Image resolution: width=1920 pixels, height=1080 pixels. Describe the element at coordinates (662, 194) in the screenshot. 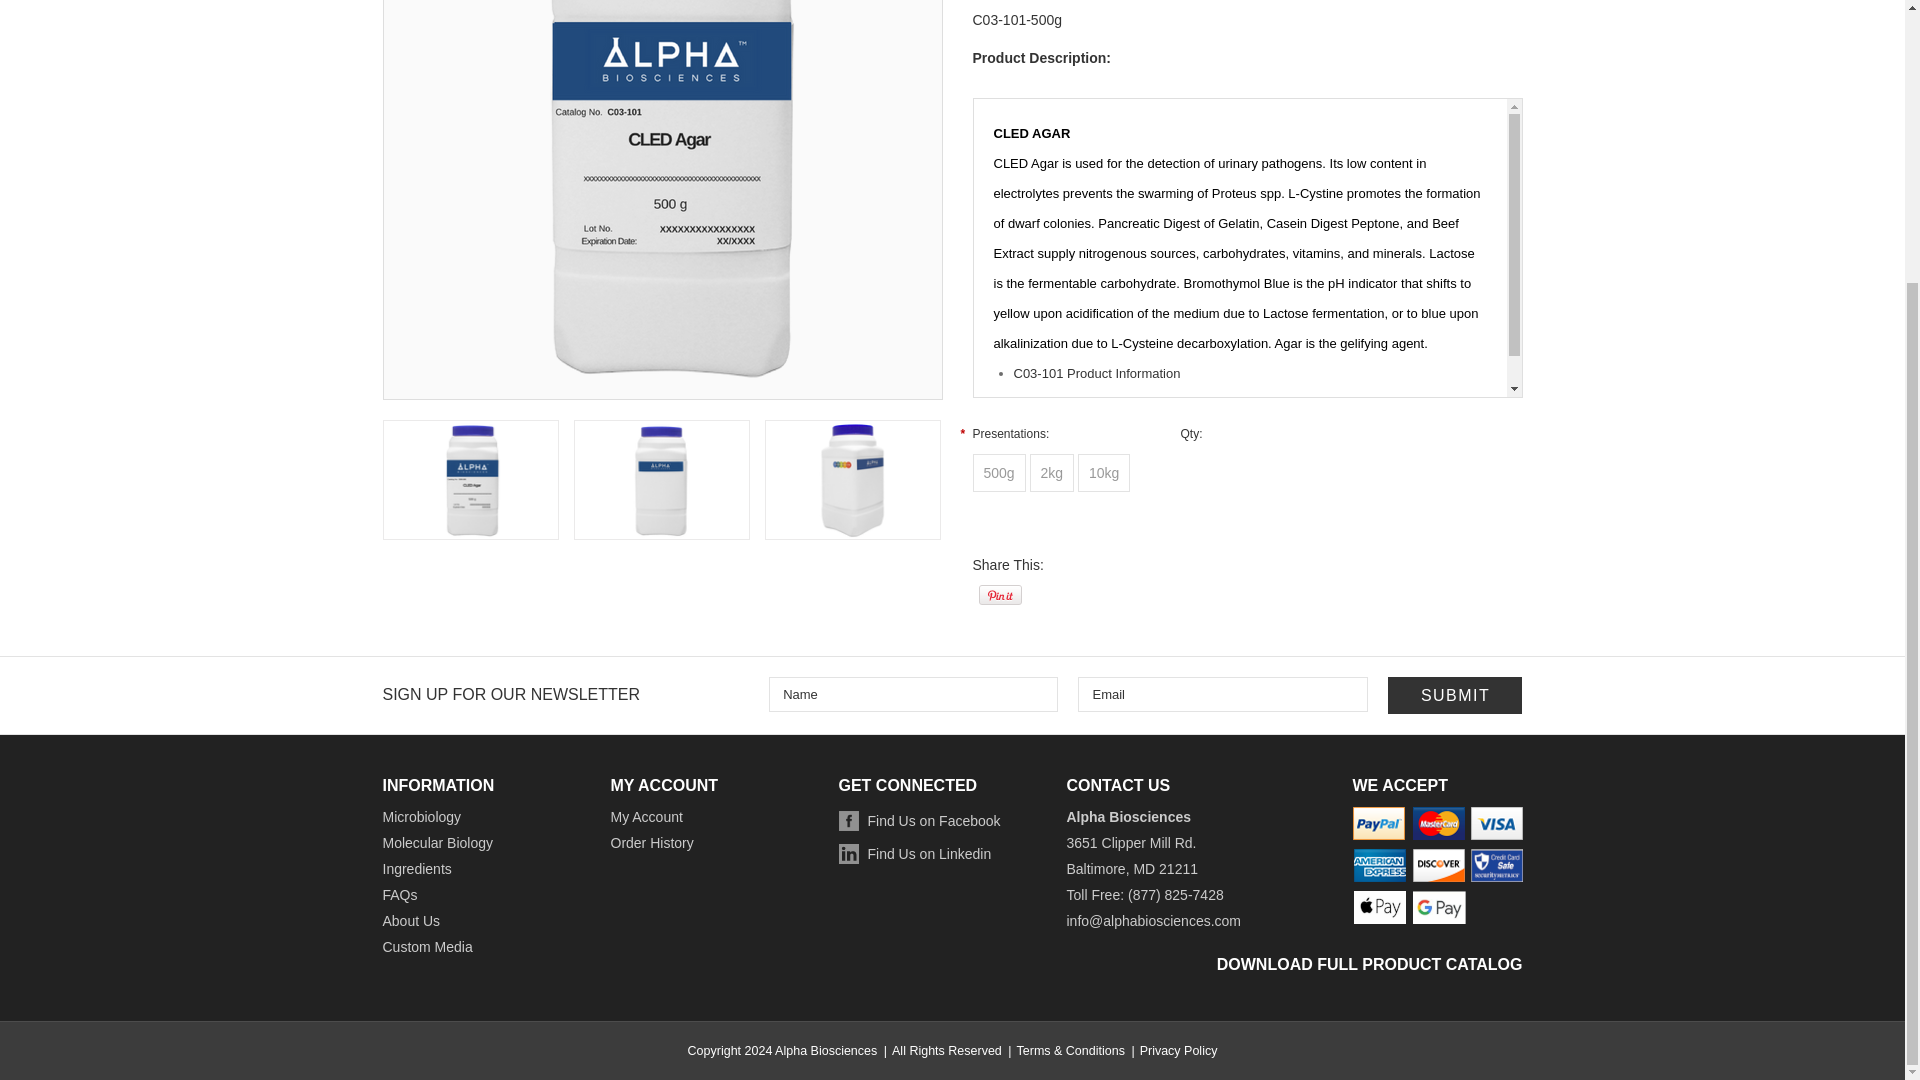

I see `Image 1` at that location.